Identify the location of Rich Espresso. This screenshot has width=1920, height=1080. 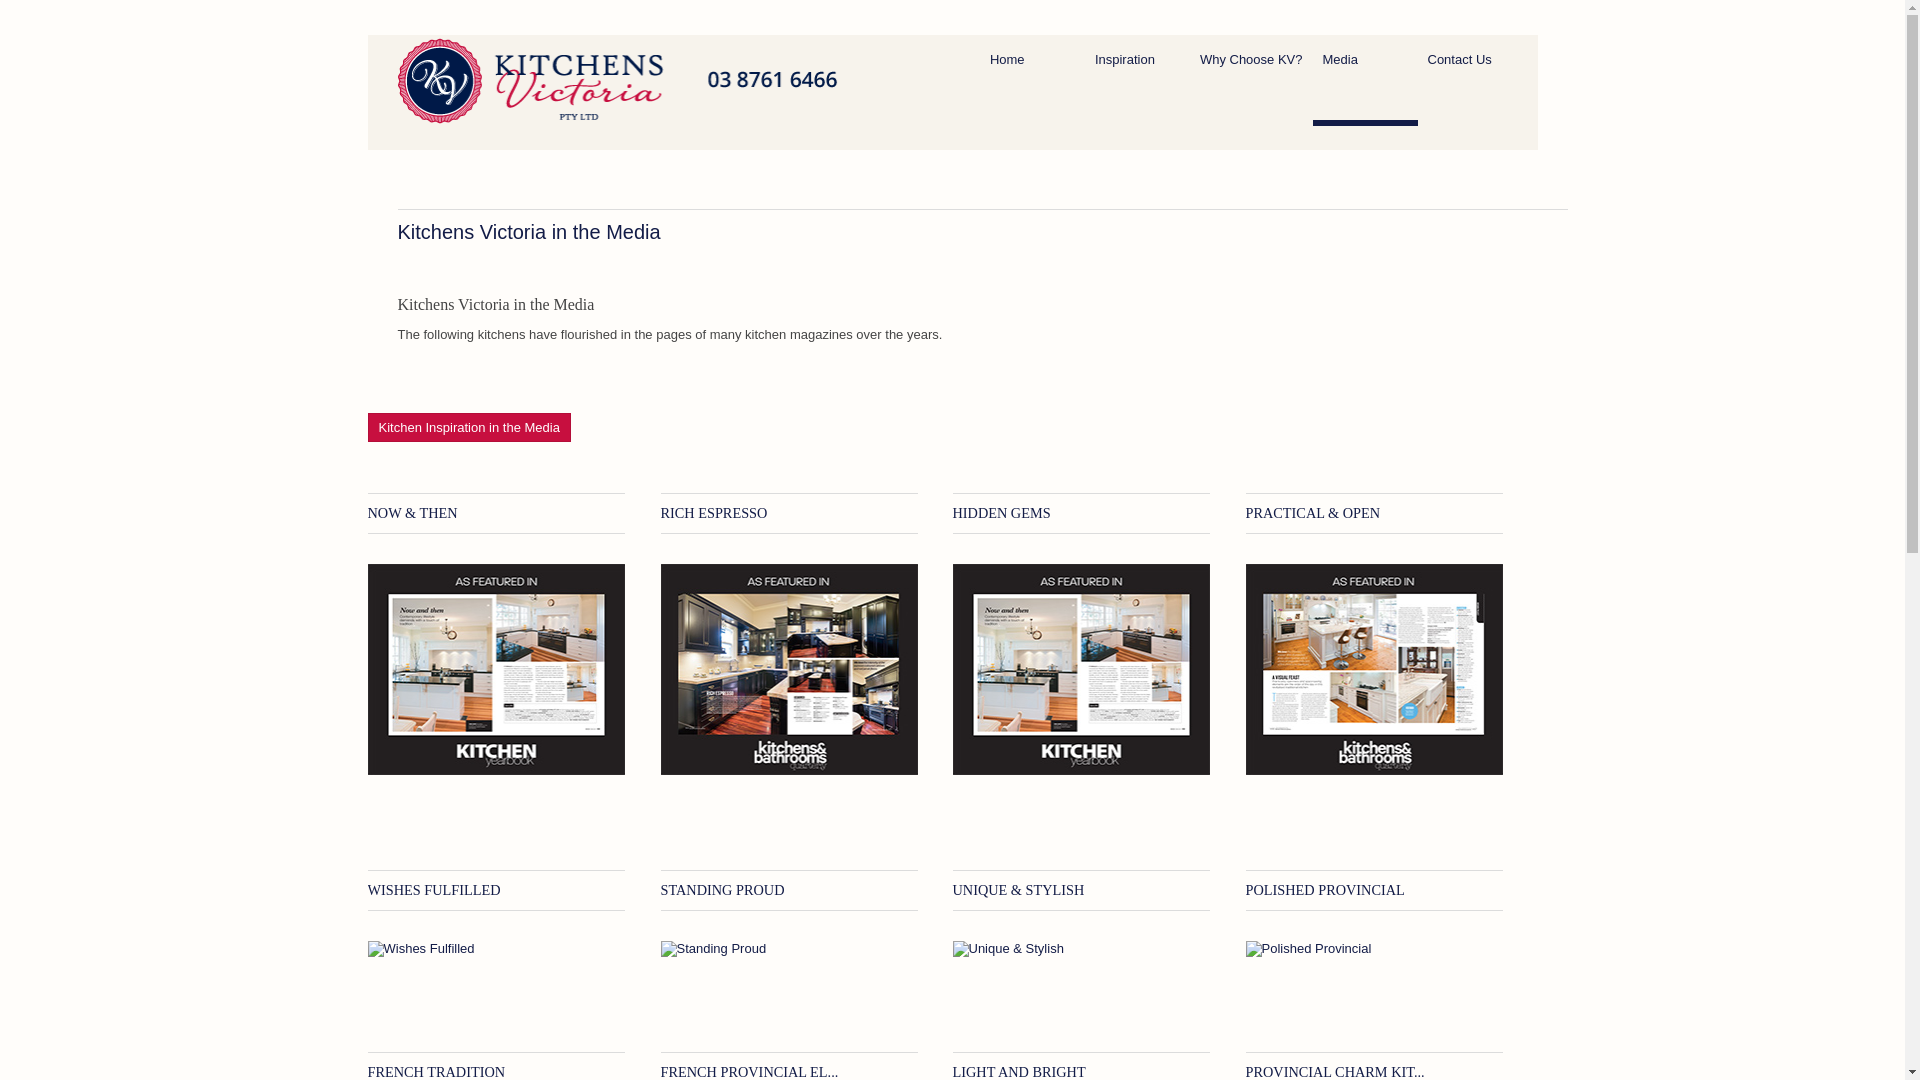
(789, 670).